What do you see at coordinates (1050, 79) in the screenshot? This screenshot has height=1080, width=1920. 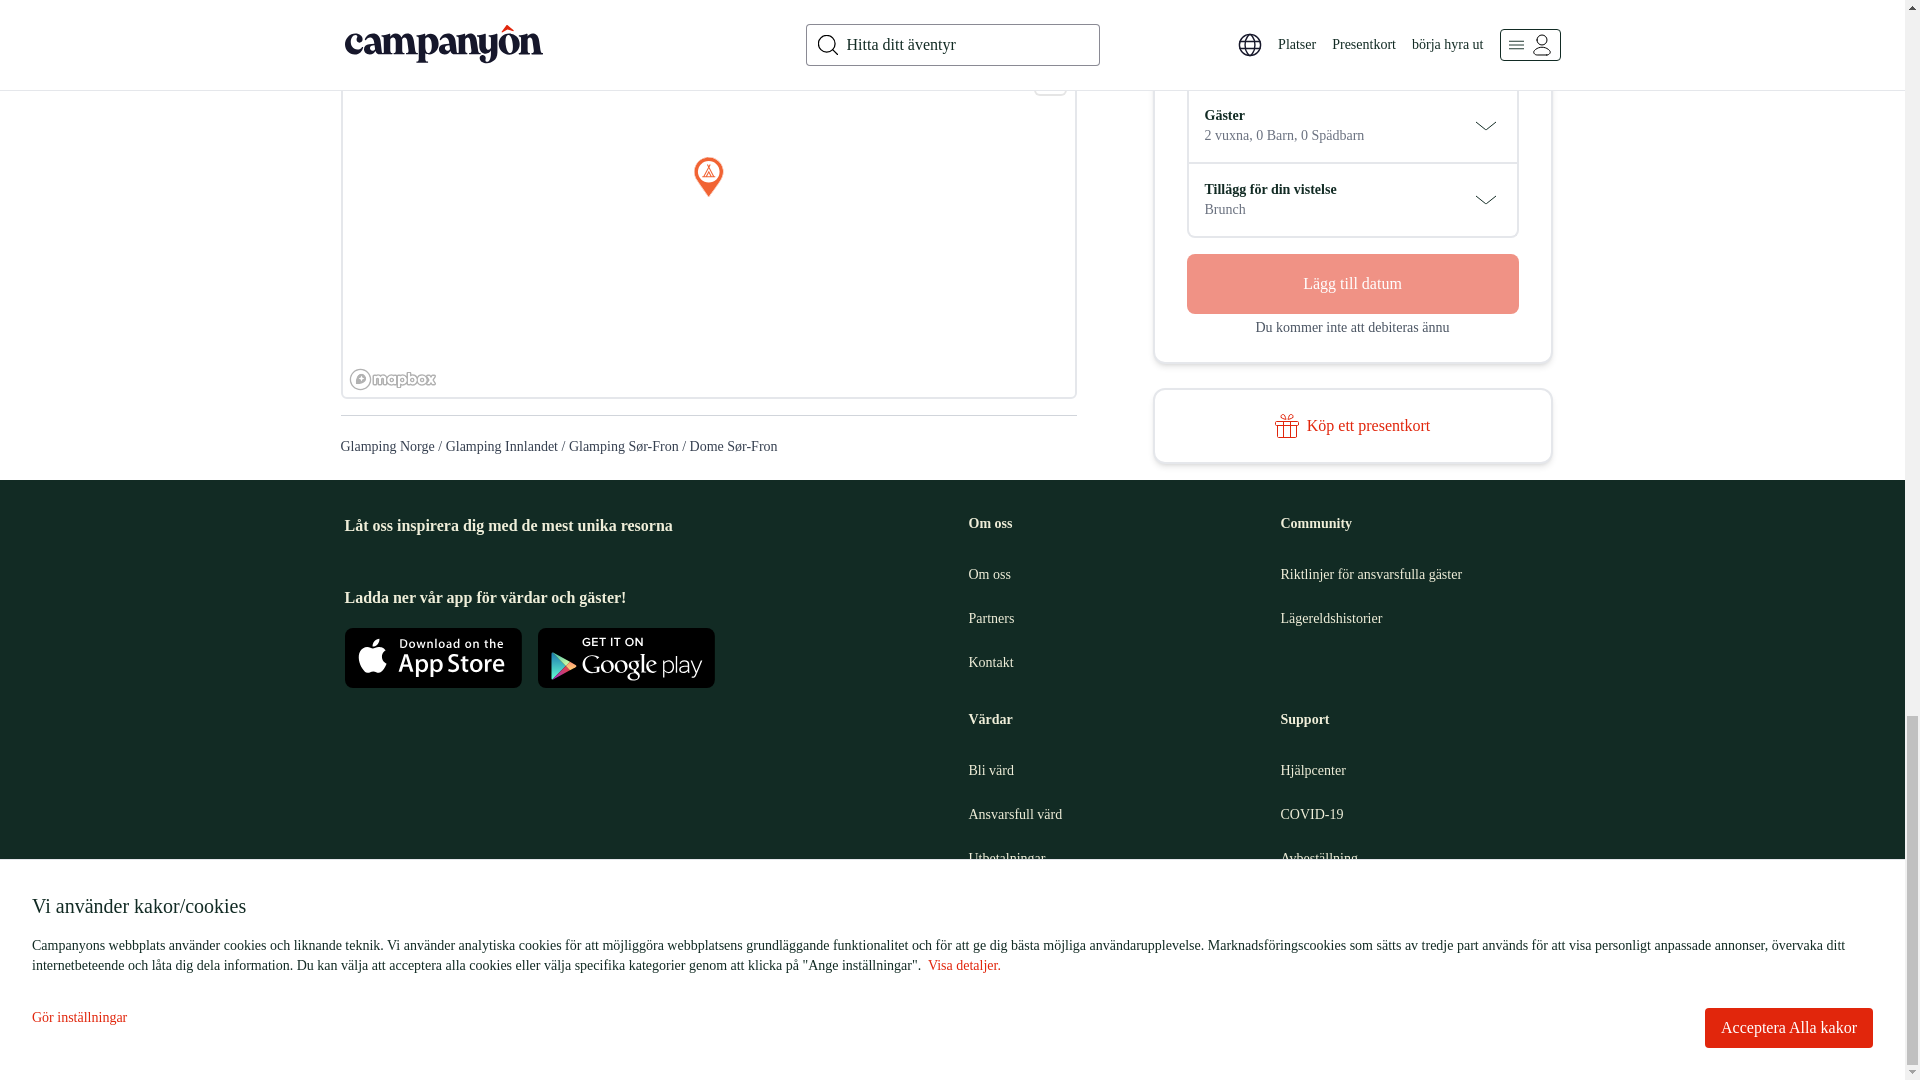 I see `Reset bearing to north` at bounding box center [1050, 79].